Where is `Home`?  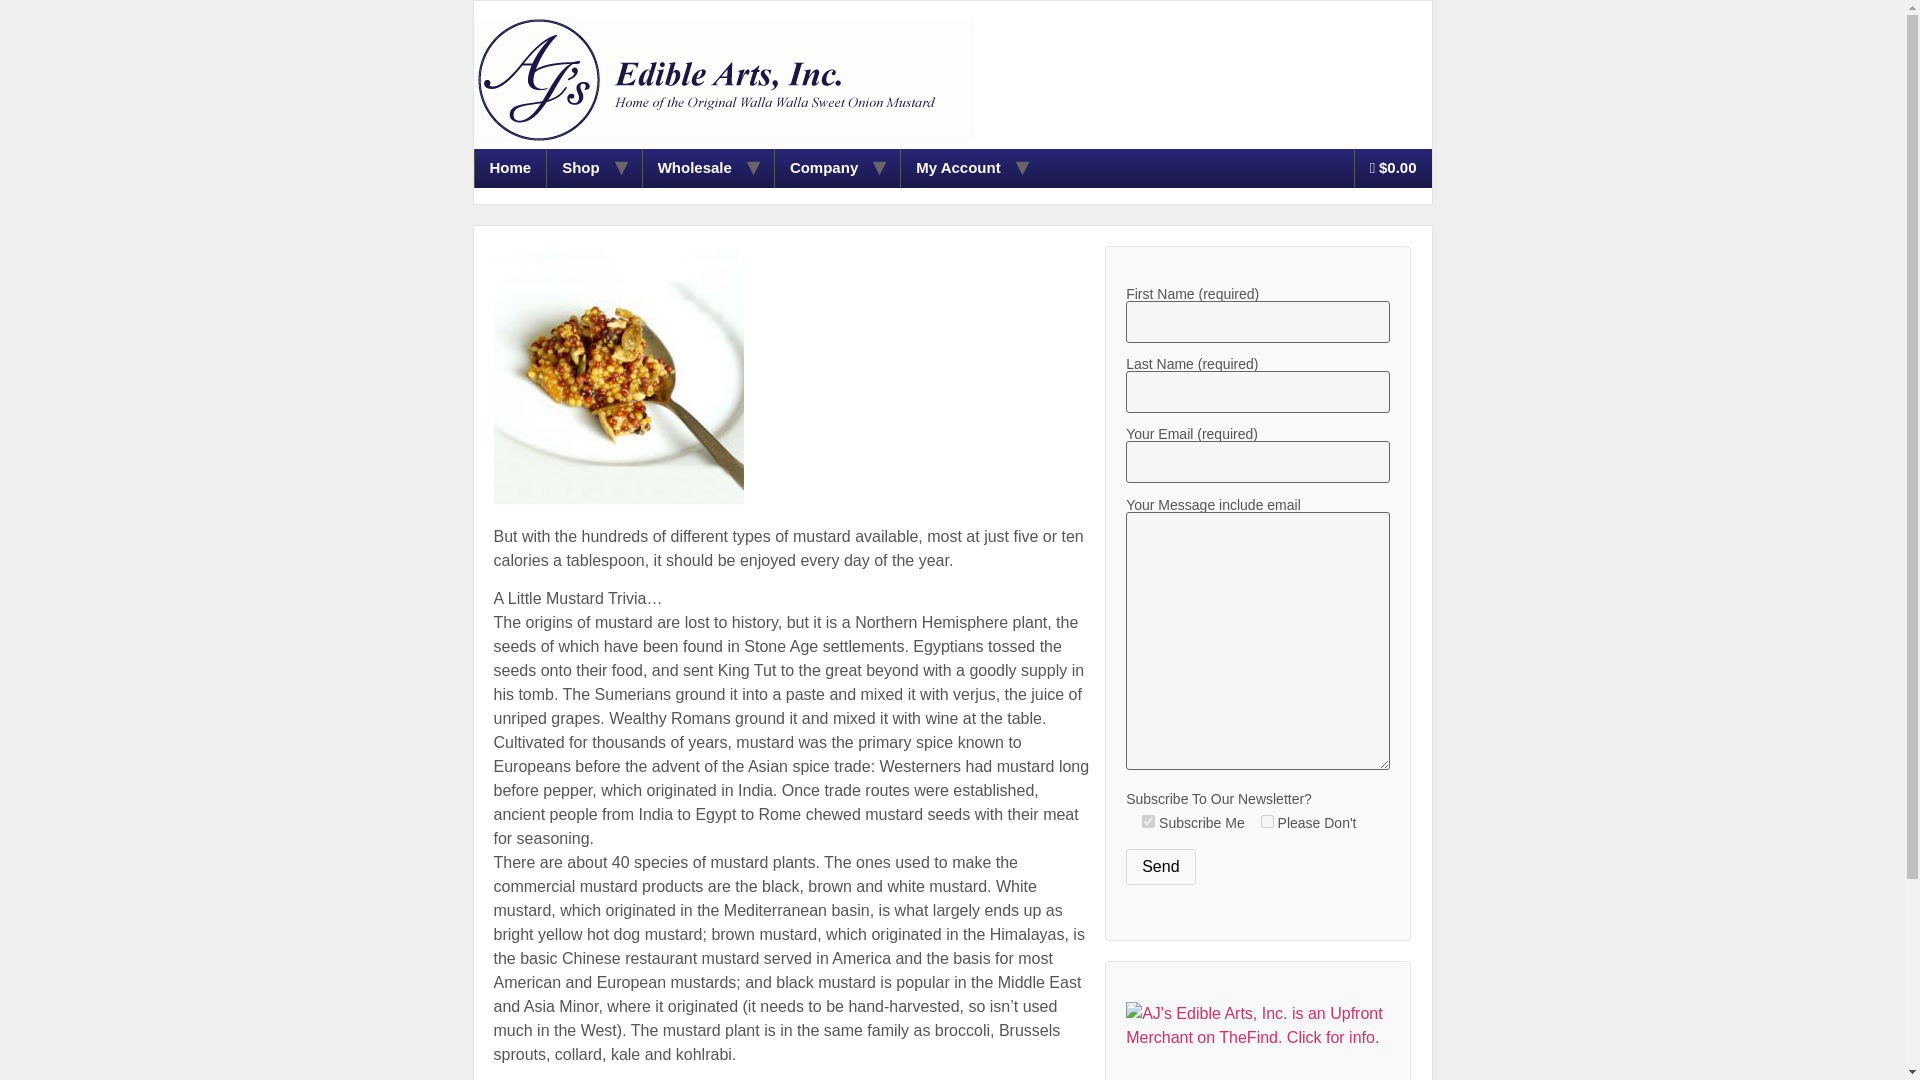
Home is located at coordinates (510, 168).